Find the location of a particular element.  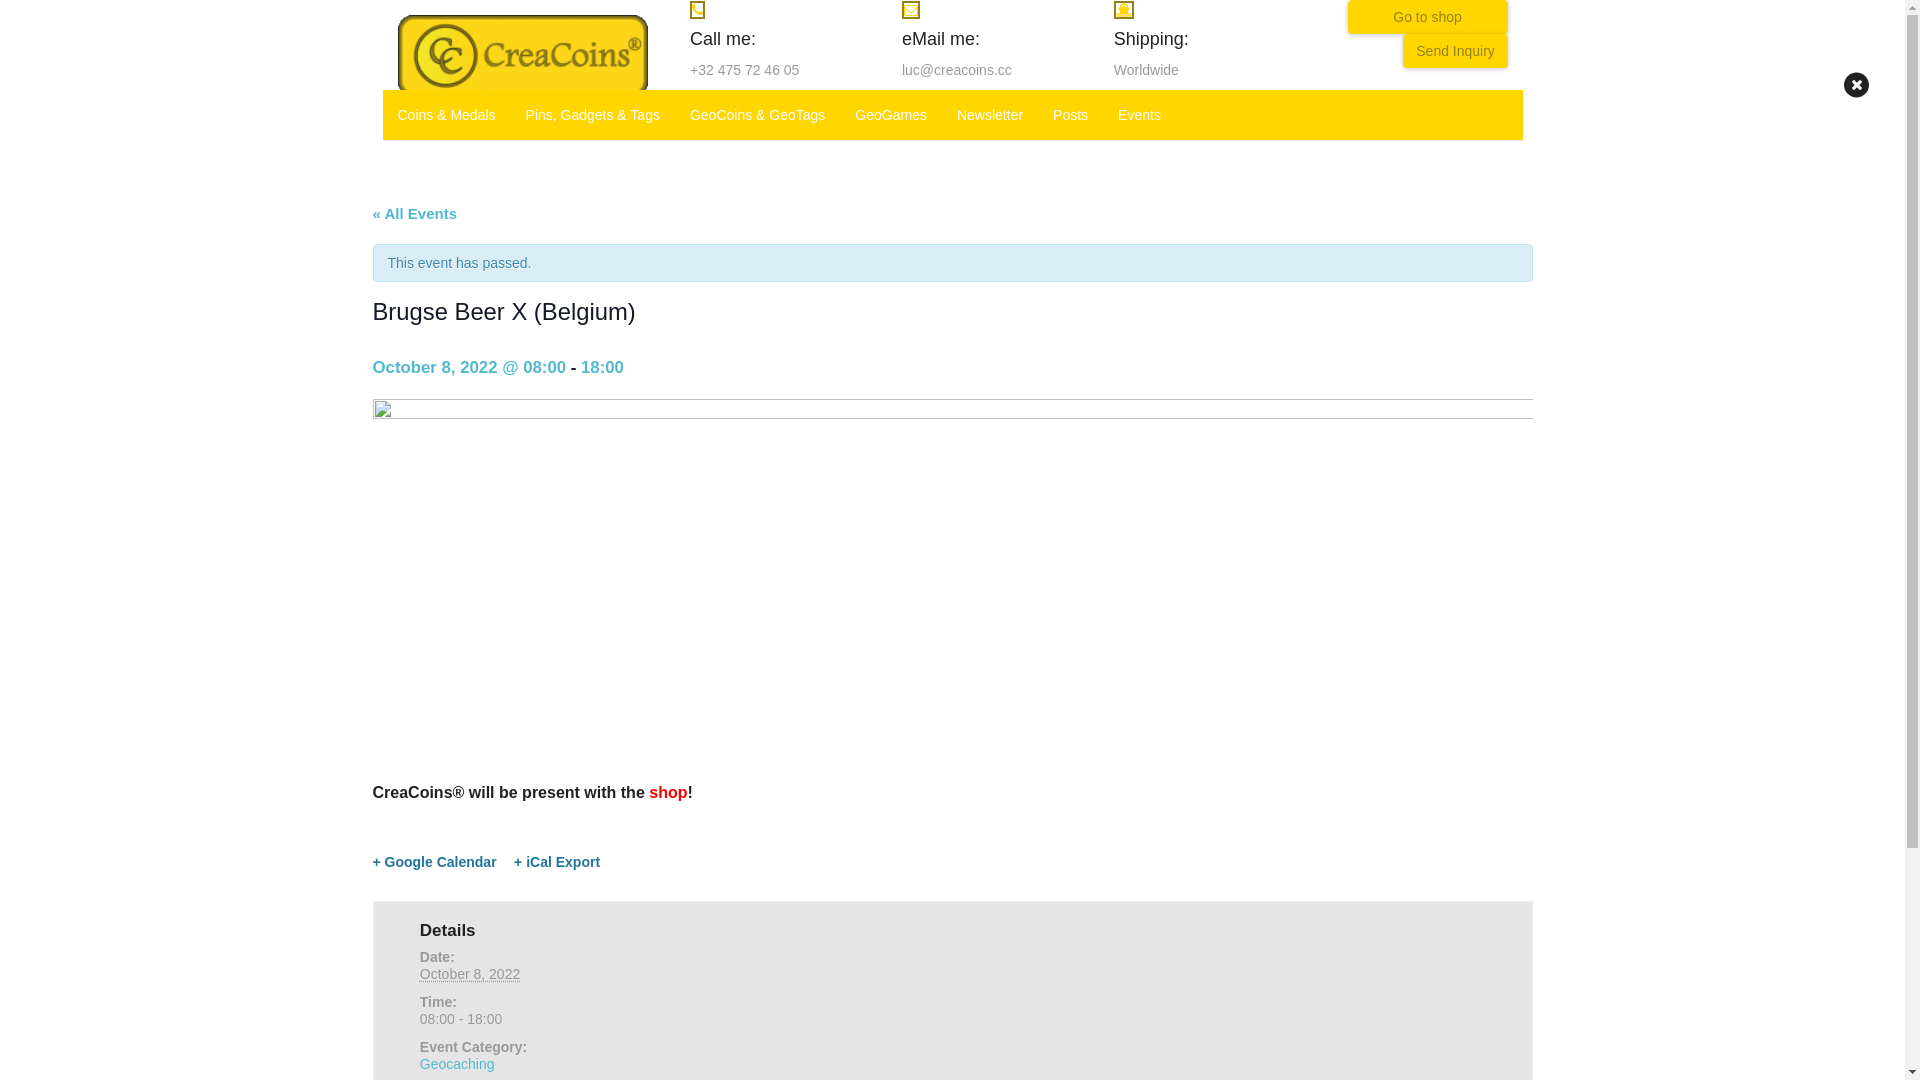

Go to shop is located at coordinates (1428, 17).